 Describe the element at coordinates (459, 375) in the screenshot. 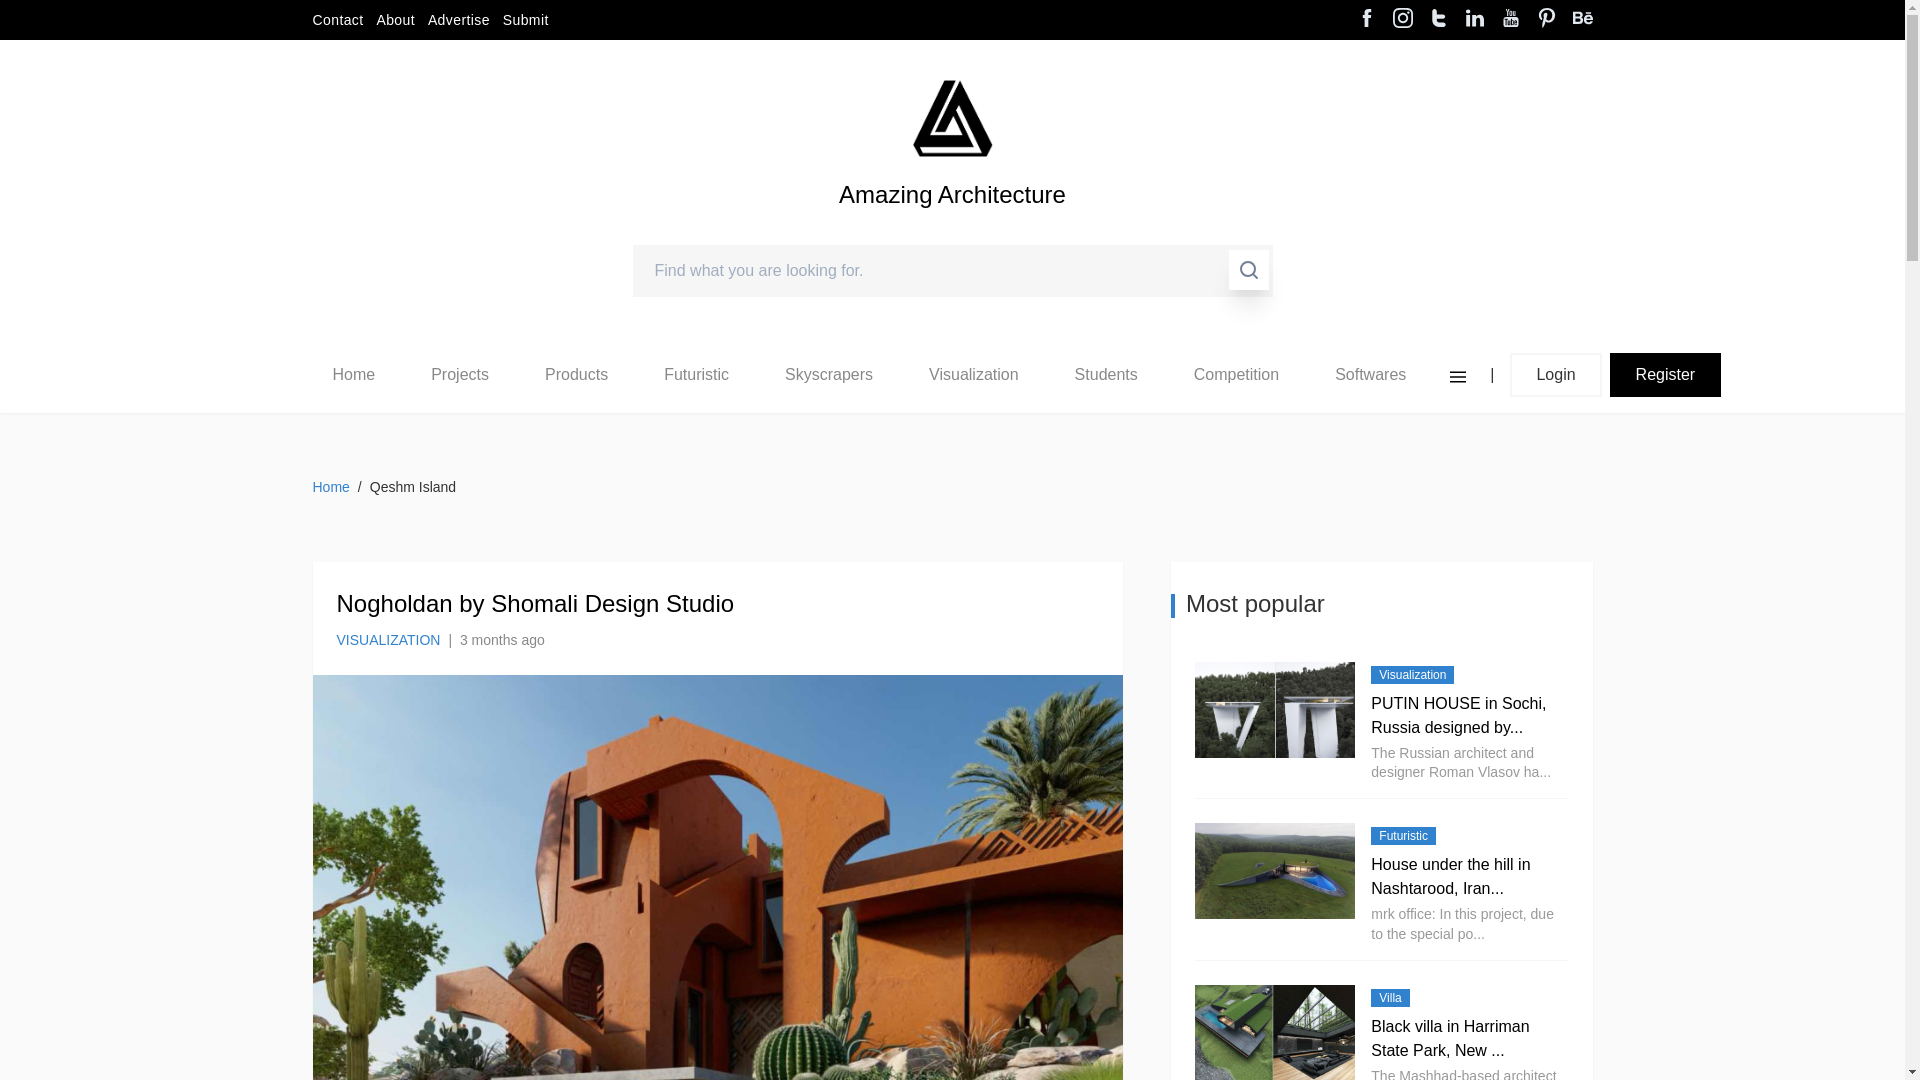

I see `Projects` at that location.